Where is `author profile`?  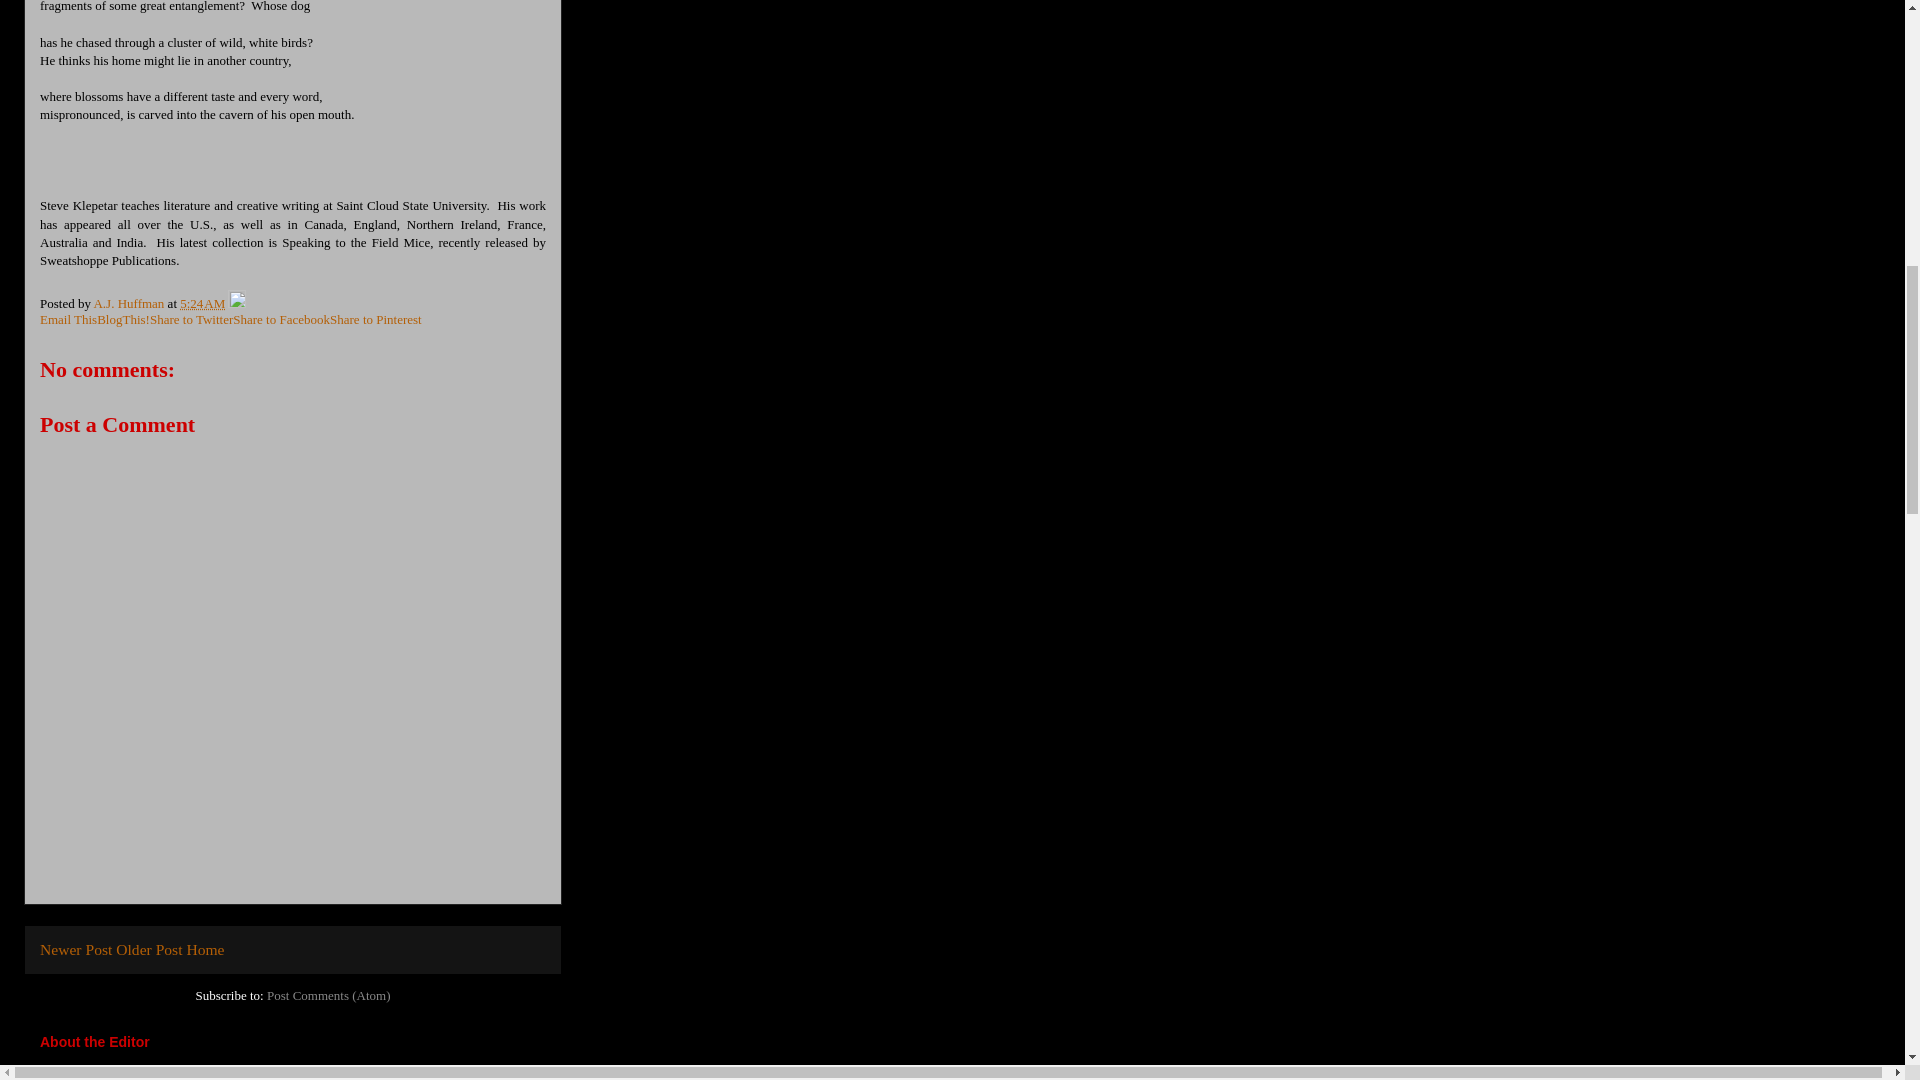
author profile is located at coordinates (130, 303).